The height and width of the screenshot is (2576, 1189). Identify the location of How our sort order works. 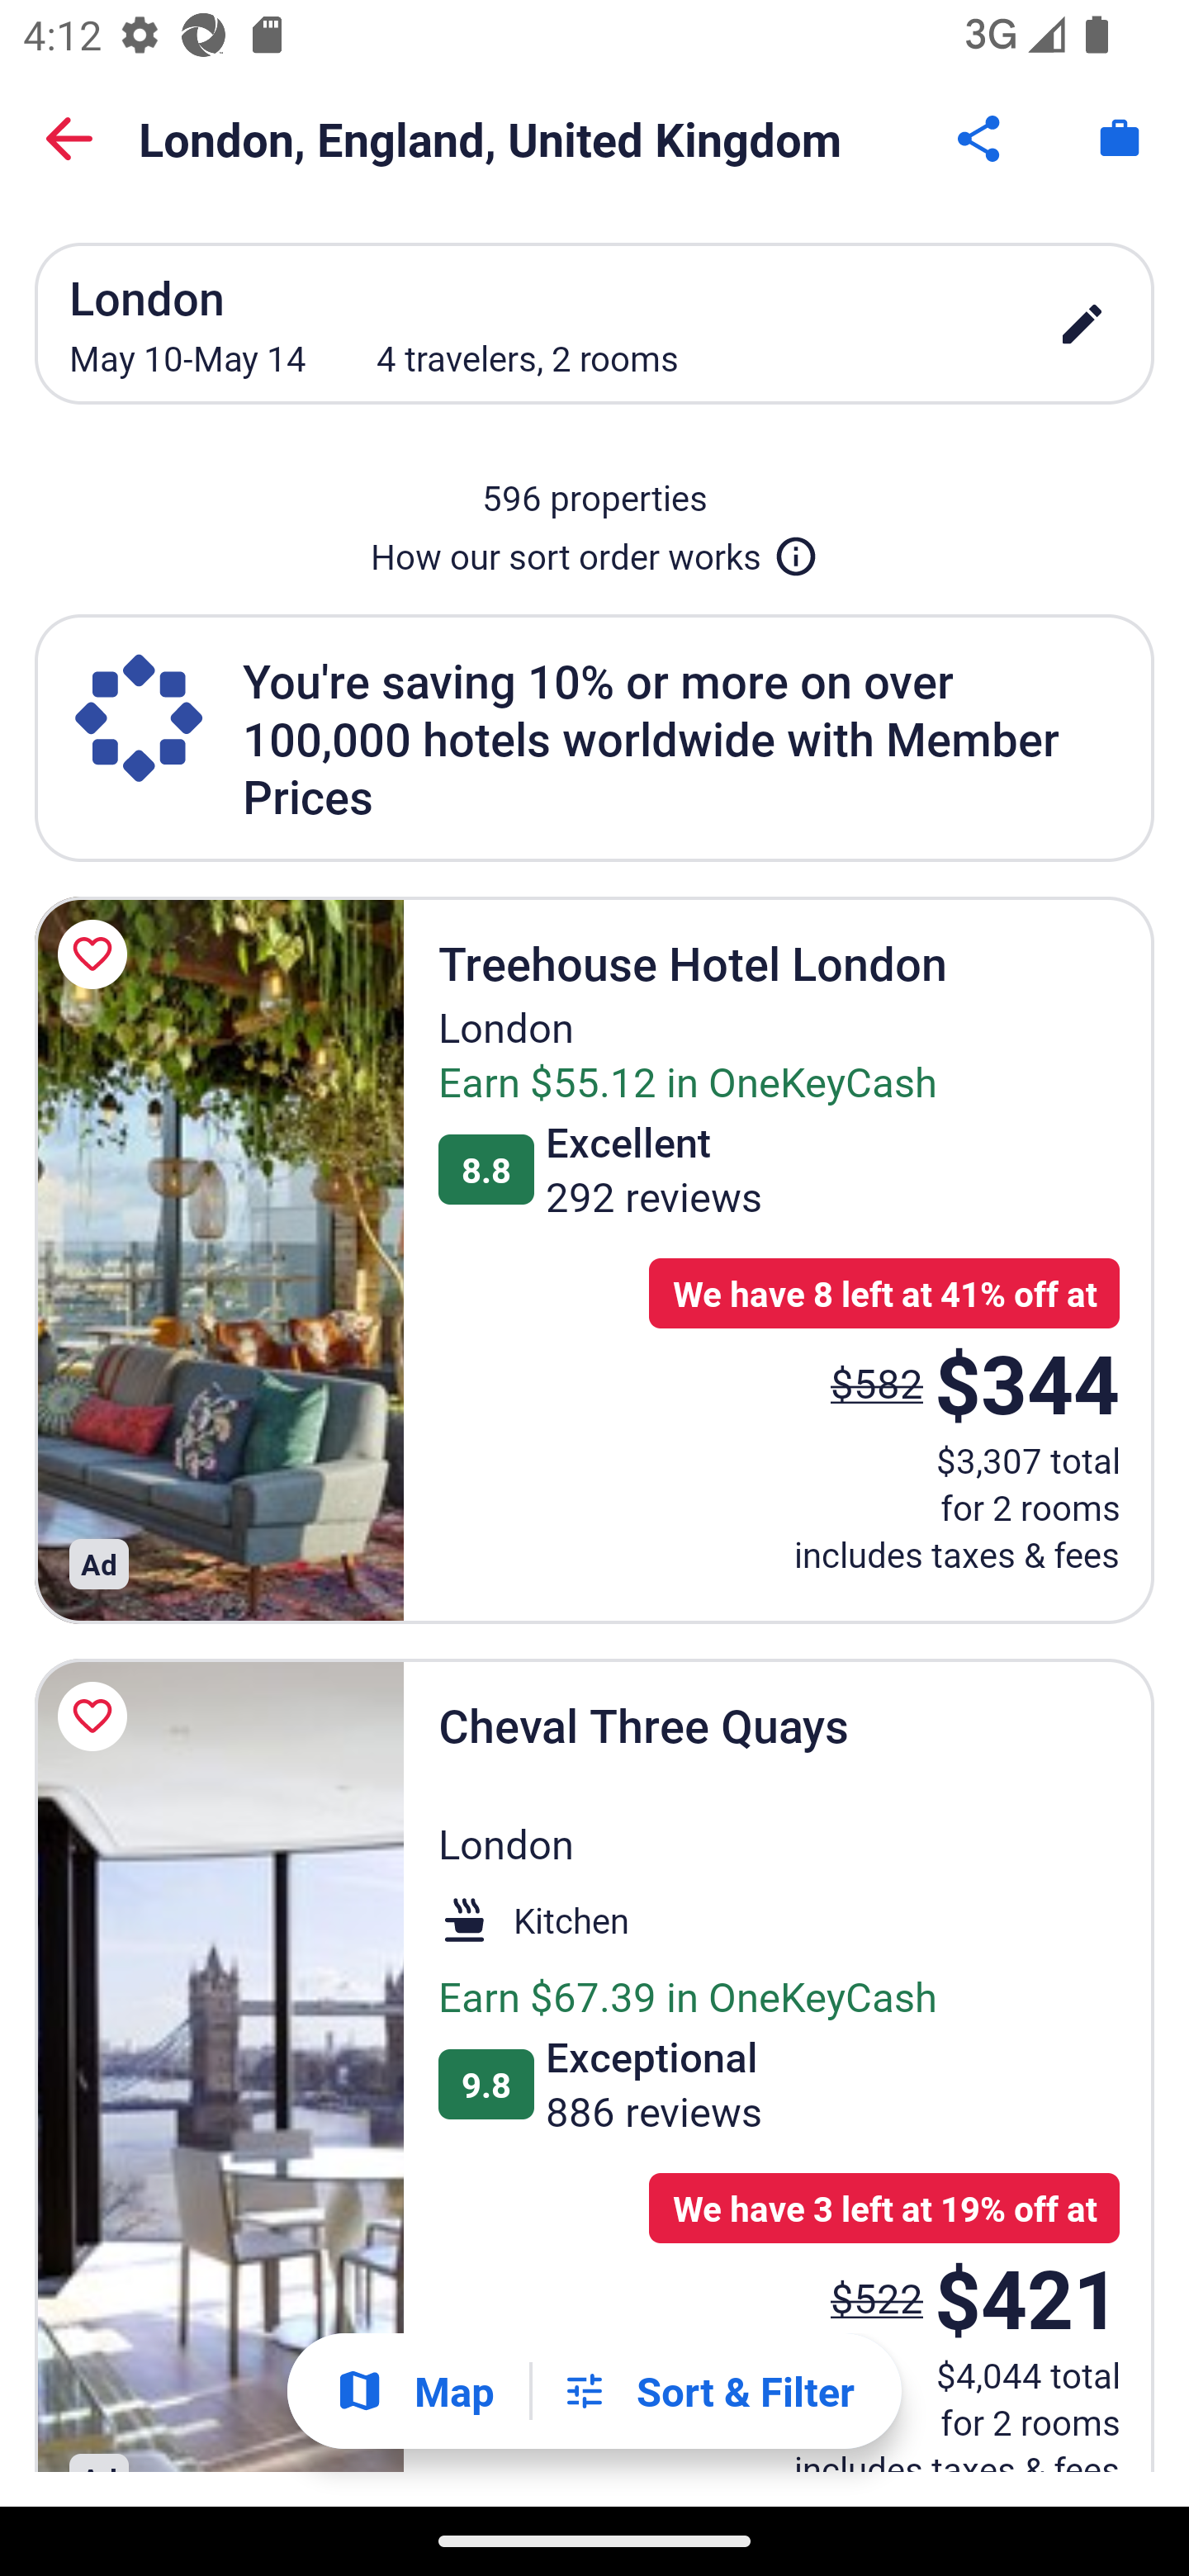
(594, 550).